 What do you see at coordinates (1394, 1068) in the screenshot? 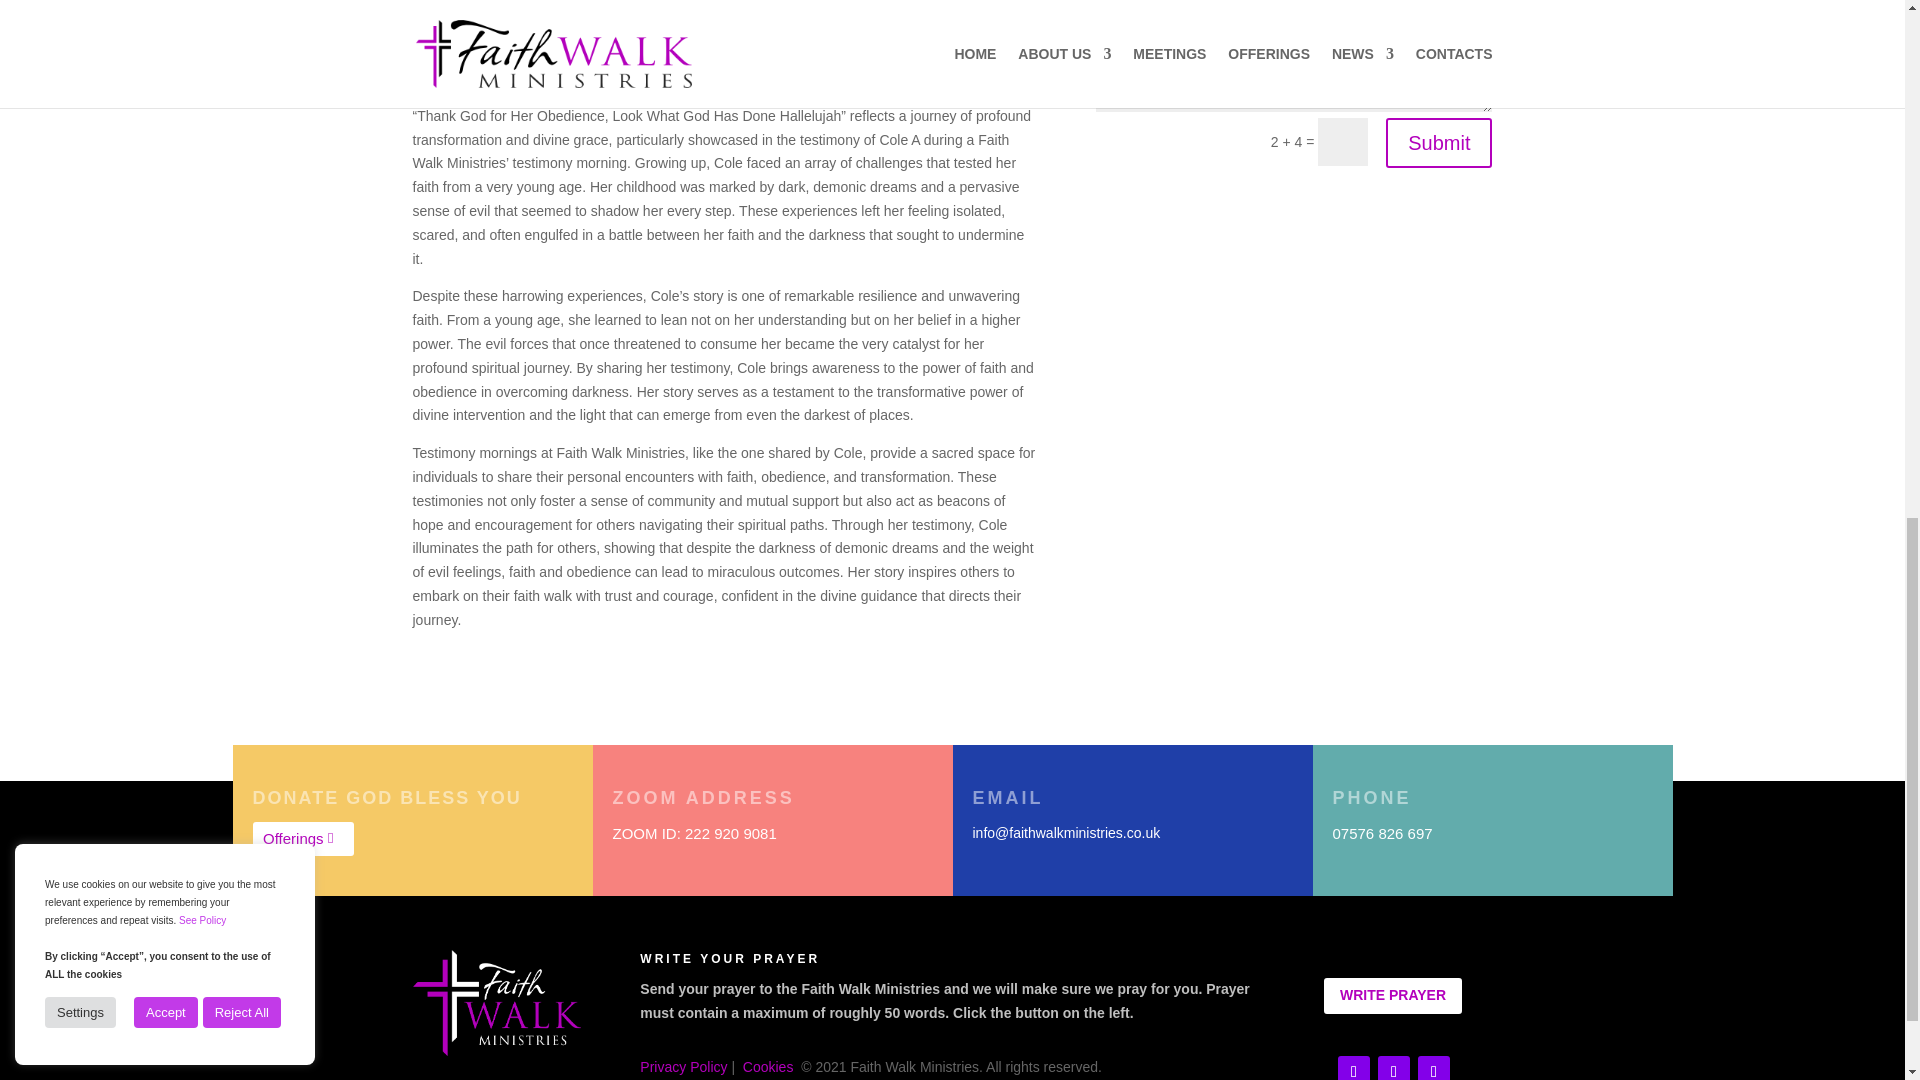
I see `Follow on TikTok` at bounding box center [1394, 1068].